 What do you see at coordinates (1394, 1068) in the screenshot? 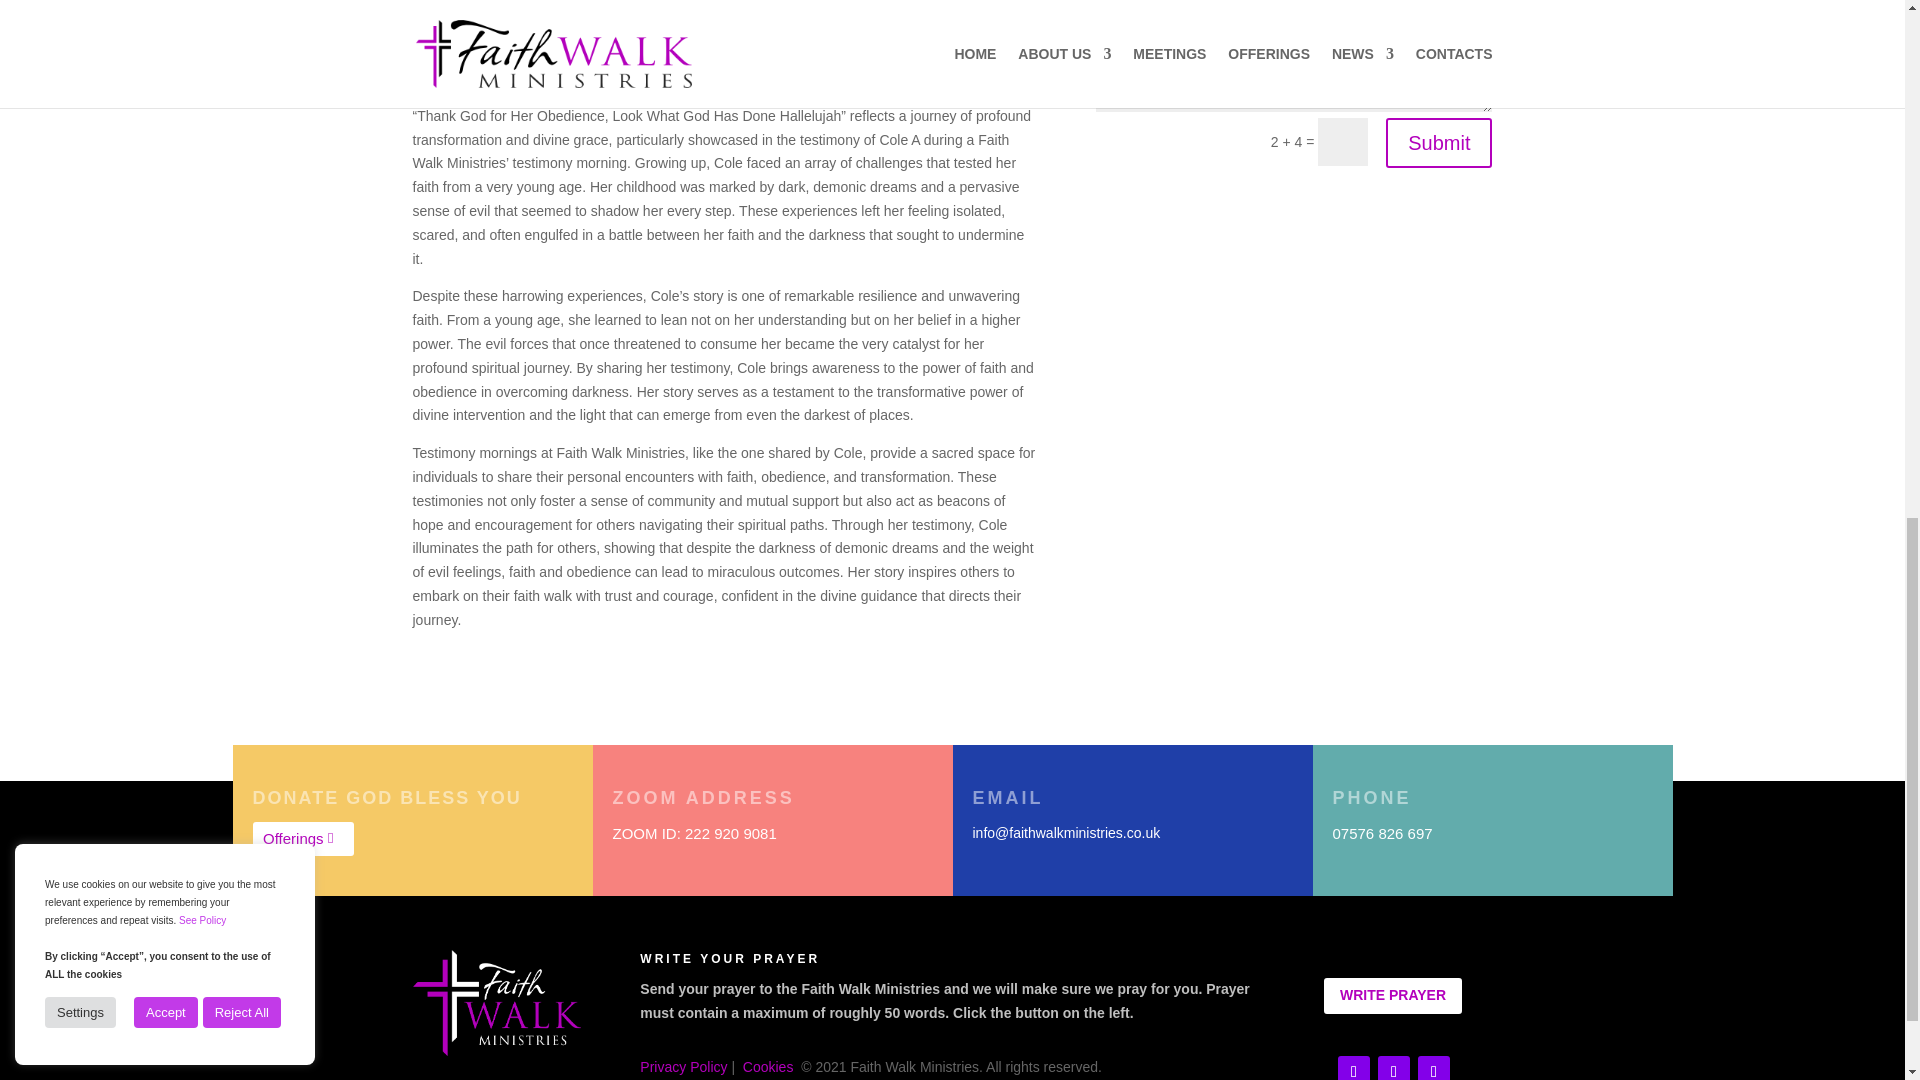
I see `Follow on TikTok` at bounding box center [1394, 1068].